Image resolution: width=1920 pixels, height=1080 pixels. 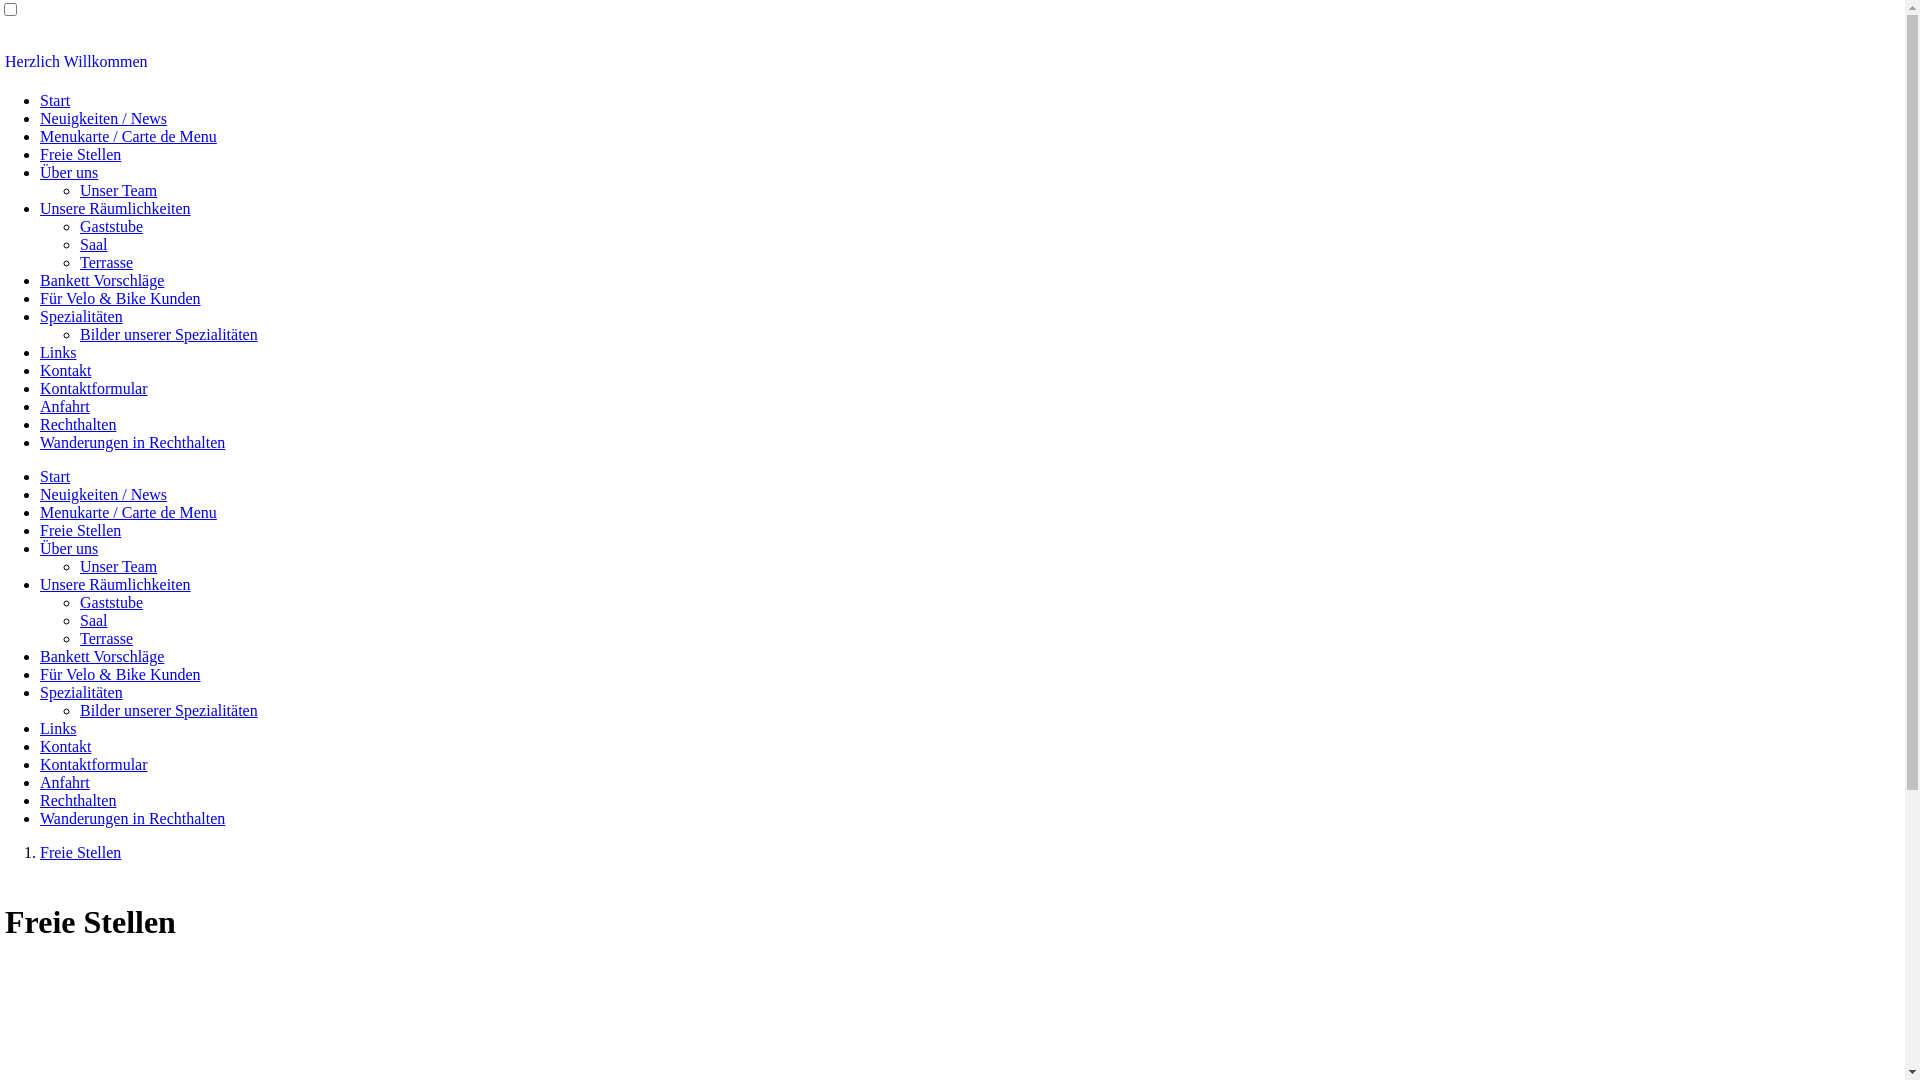 What do you see at coordinates (952, 62) in the screenshot?
I see `Herzlich Willkommen` at bounding box center [952, 62].